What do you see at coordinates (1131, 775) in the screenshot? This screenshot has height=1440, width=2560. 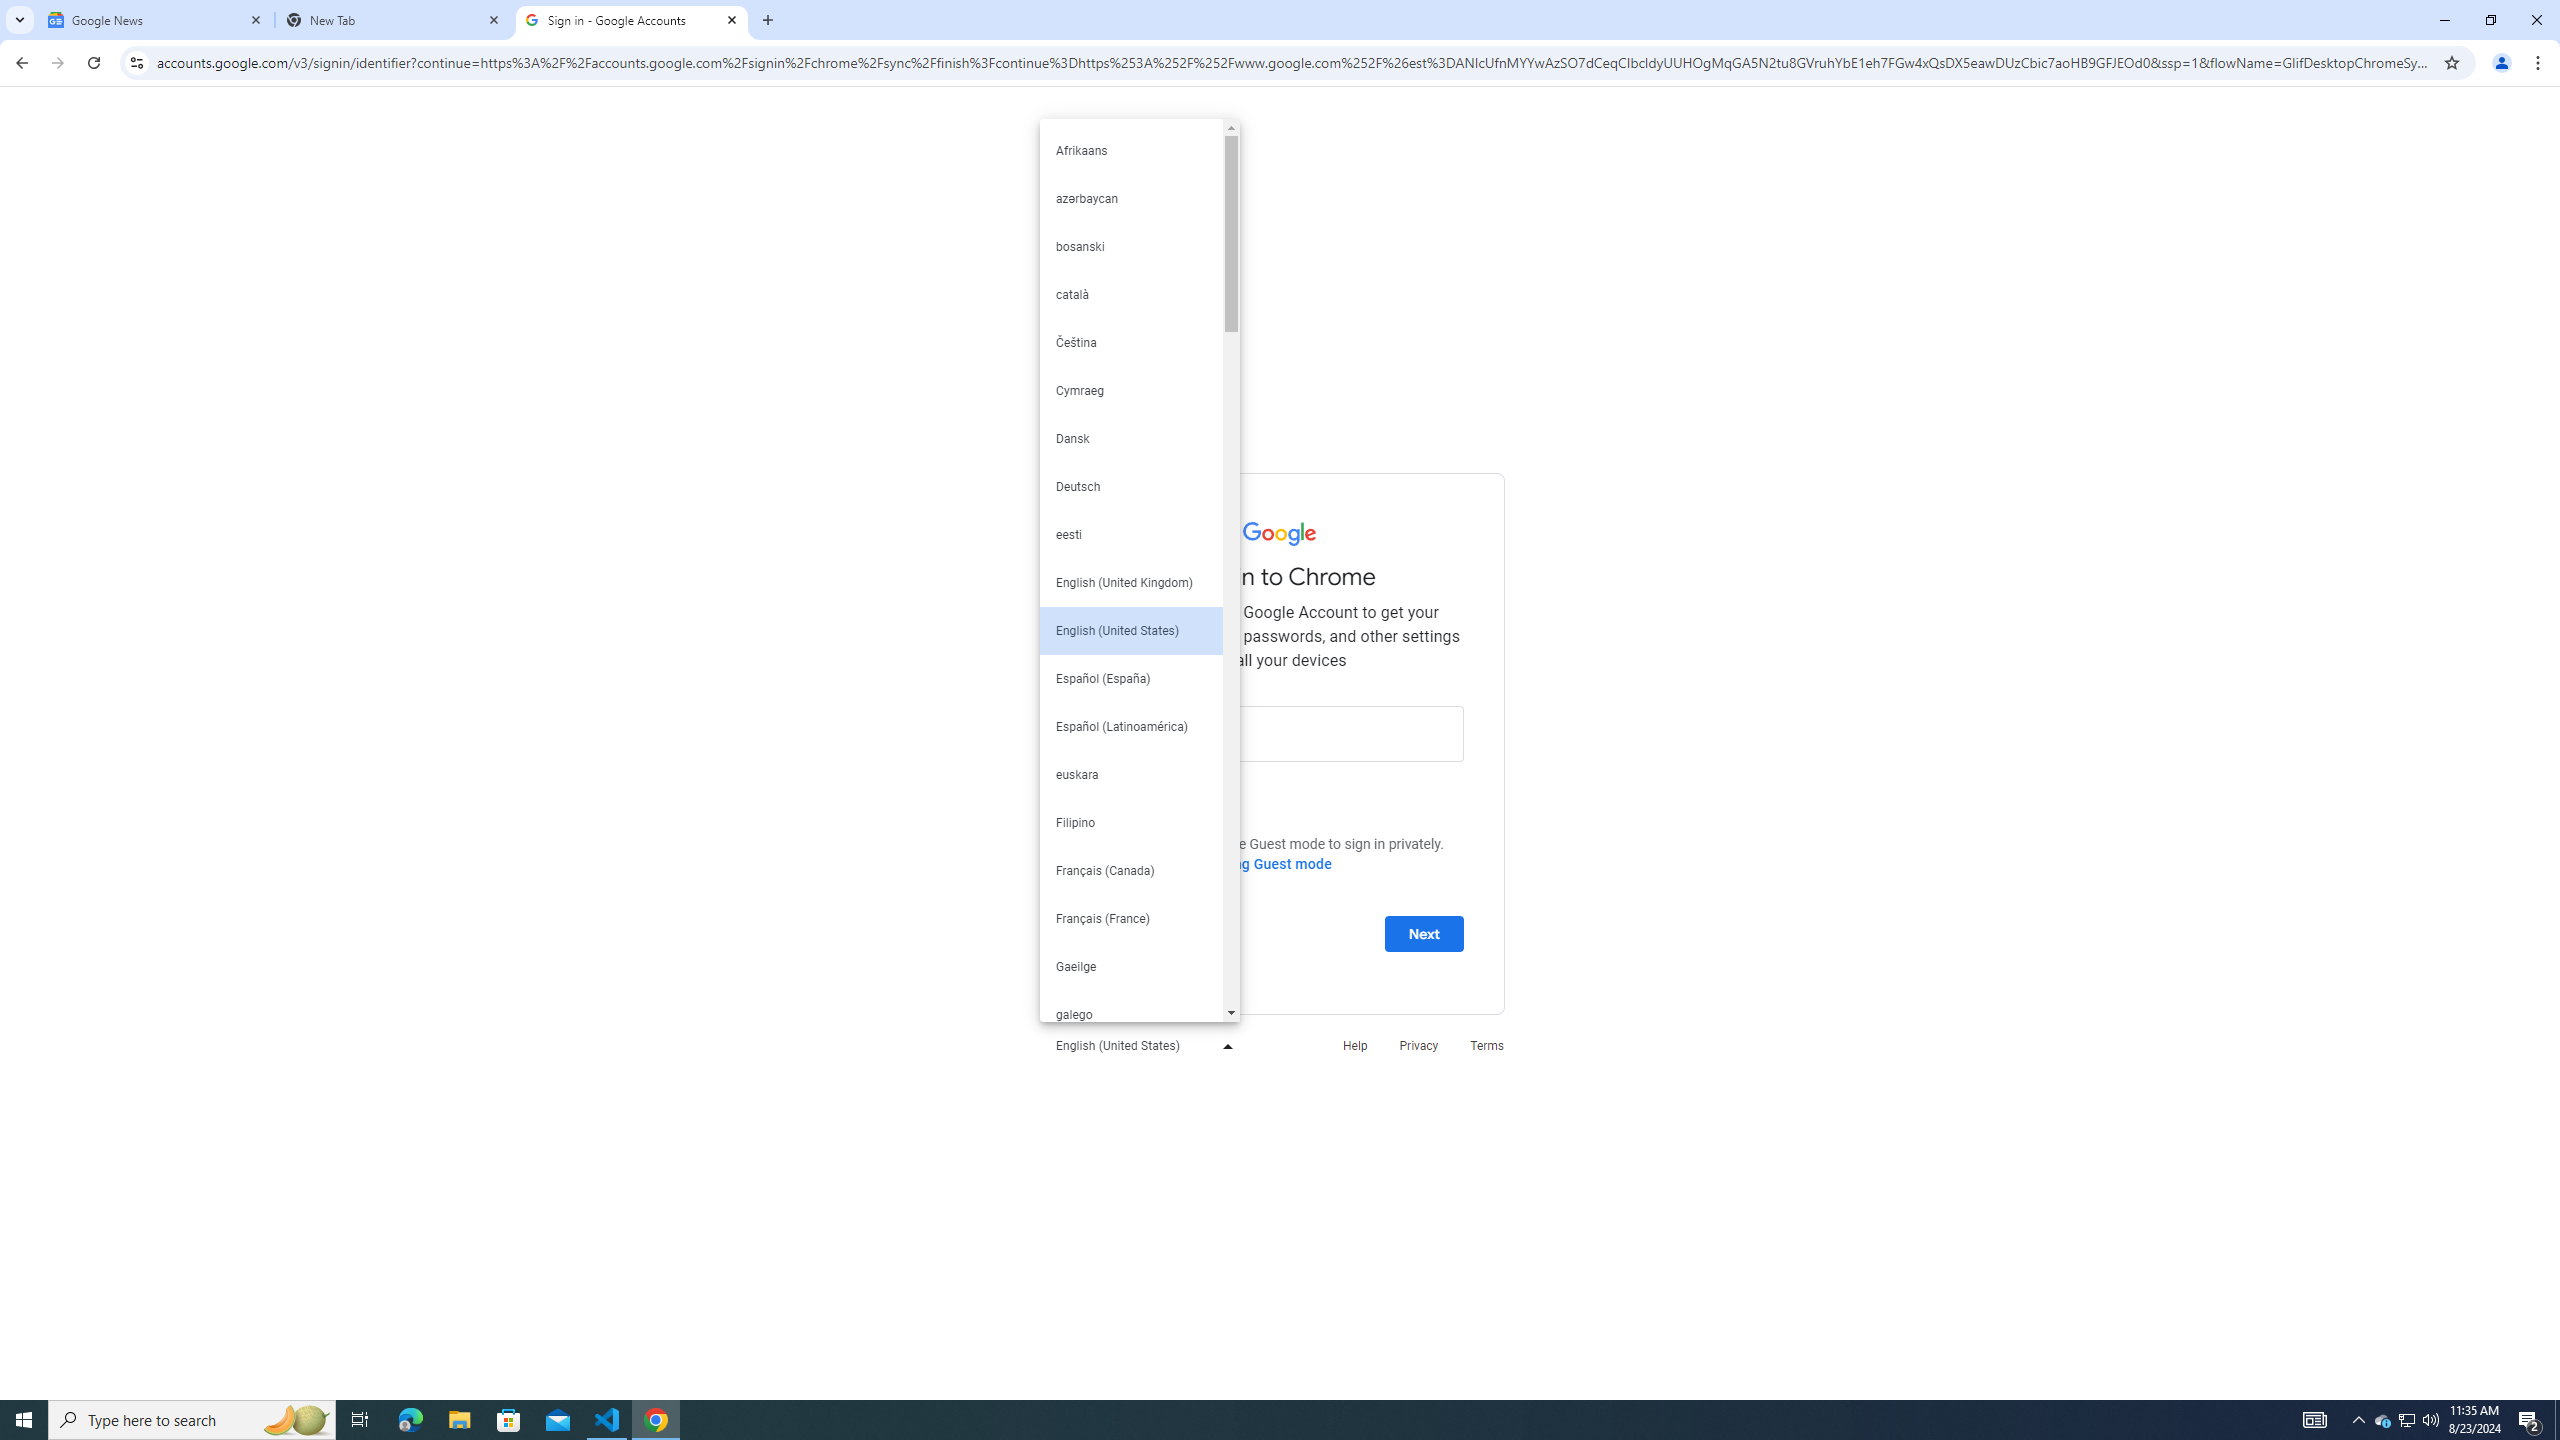 I see `euskara` at bounding box center [1131, 775].